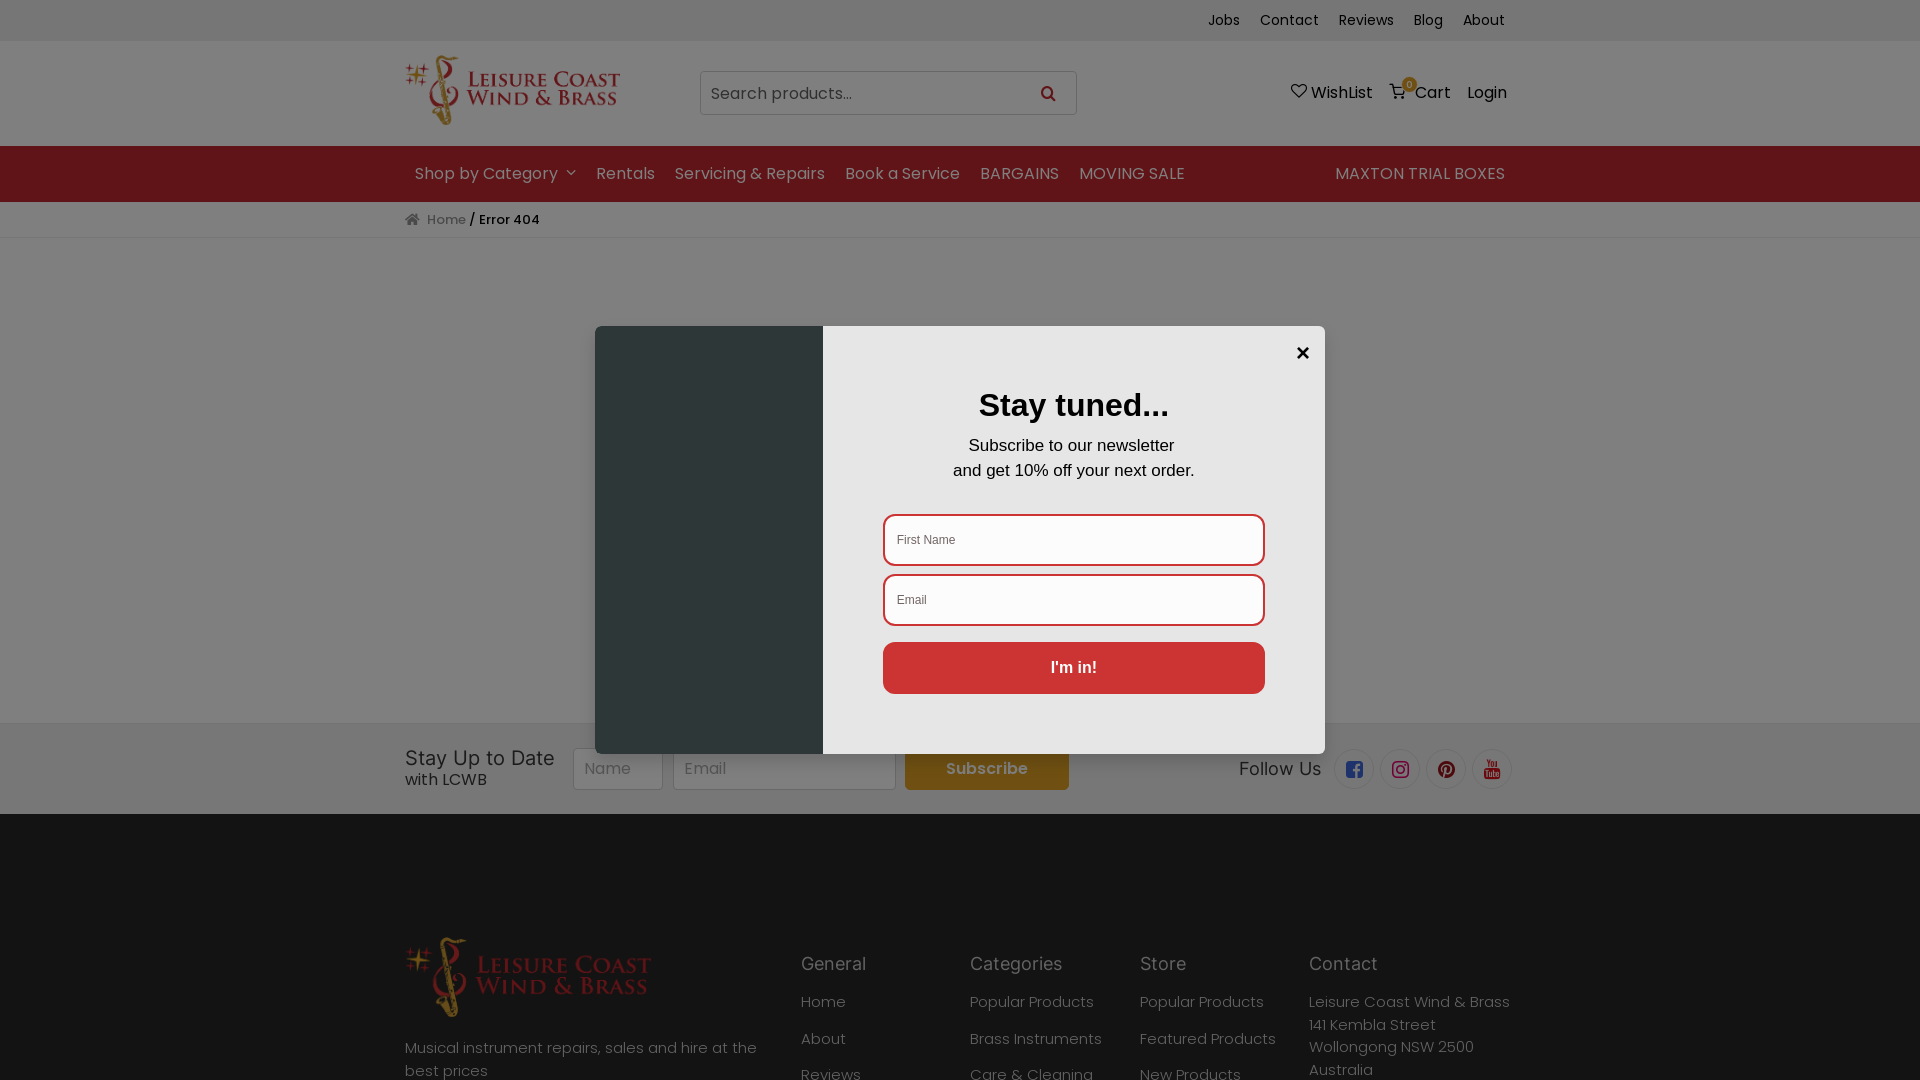 Image resolution: width=1920 pixels, height=1080 pixels. I want to click on MAXTON TRIAL BOXES, so click(1420, 174).